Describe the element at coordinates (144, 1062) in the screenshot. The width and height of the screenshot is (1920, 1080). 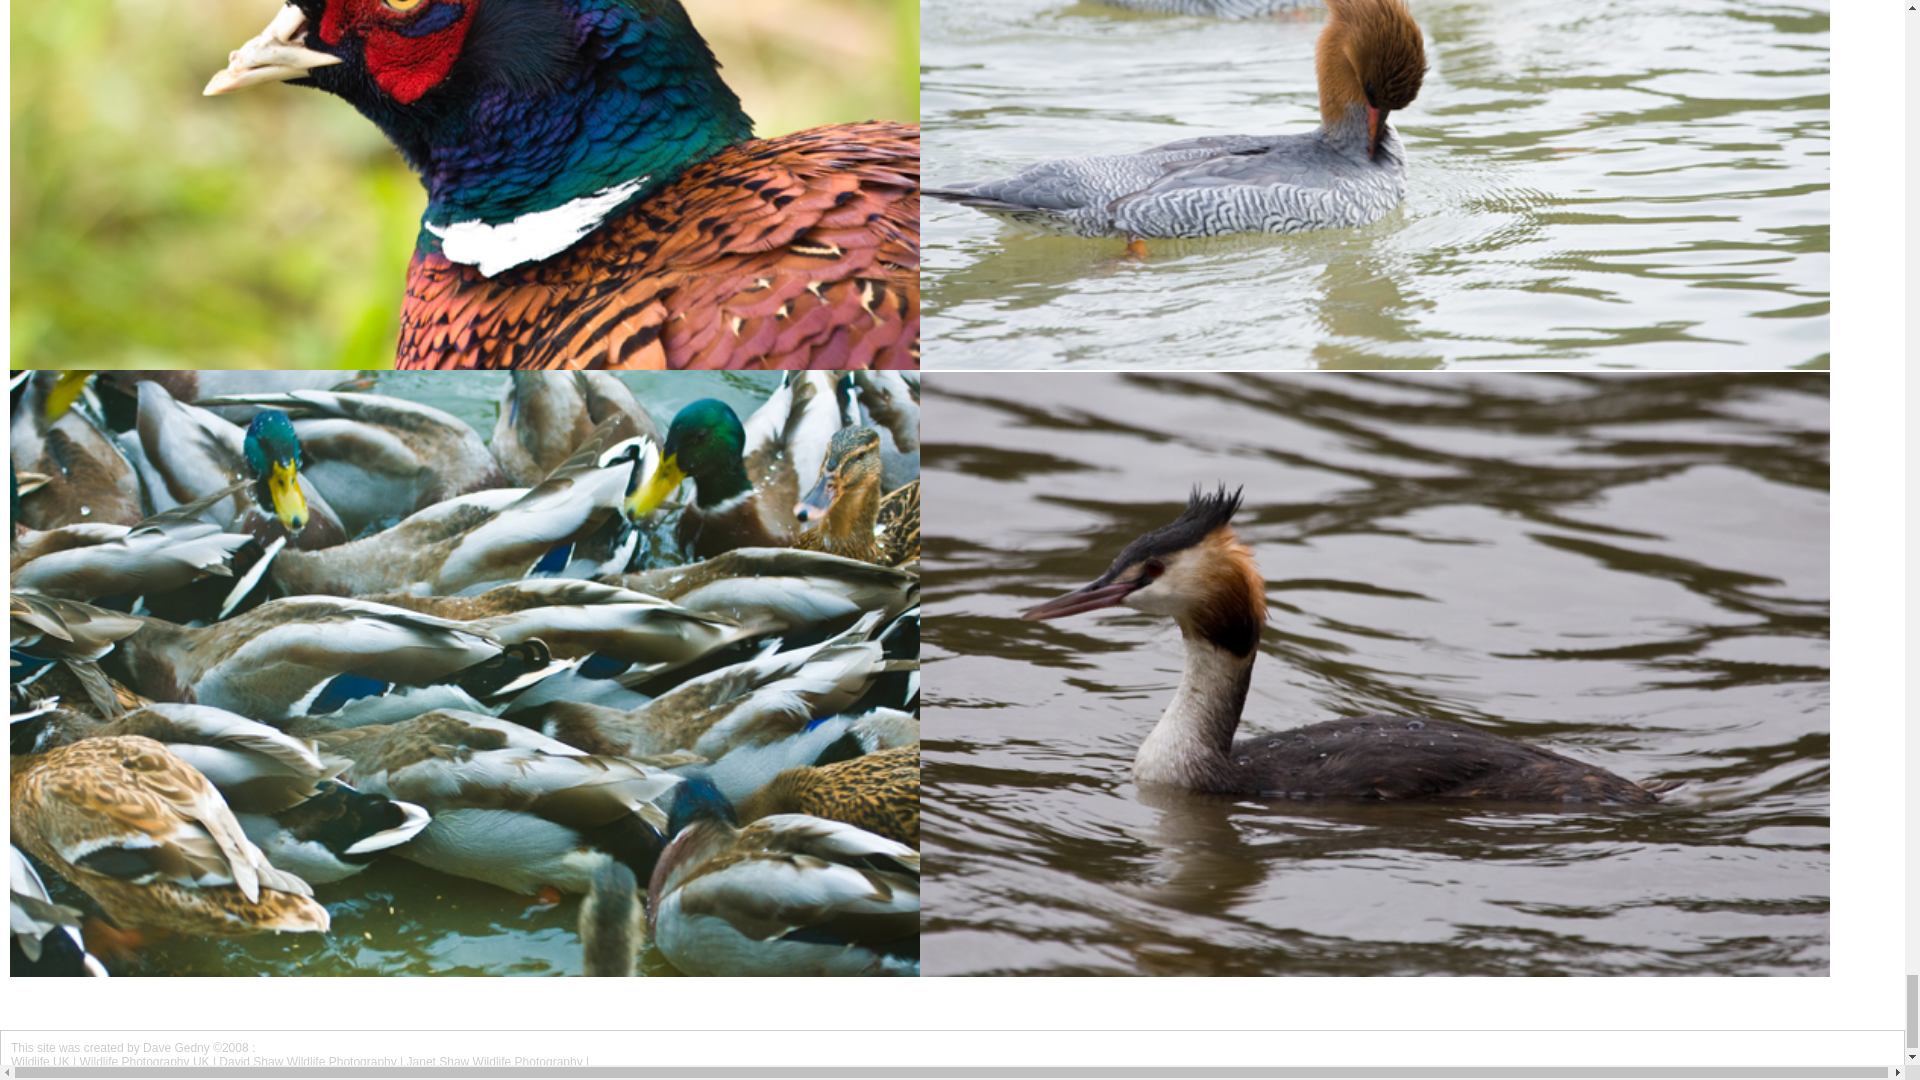
I see `Wildlife Photography UK` at that location.